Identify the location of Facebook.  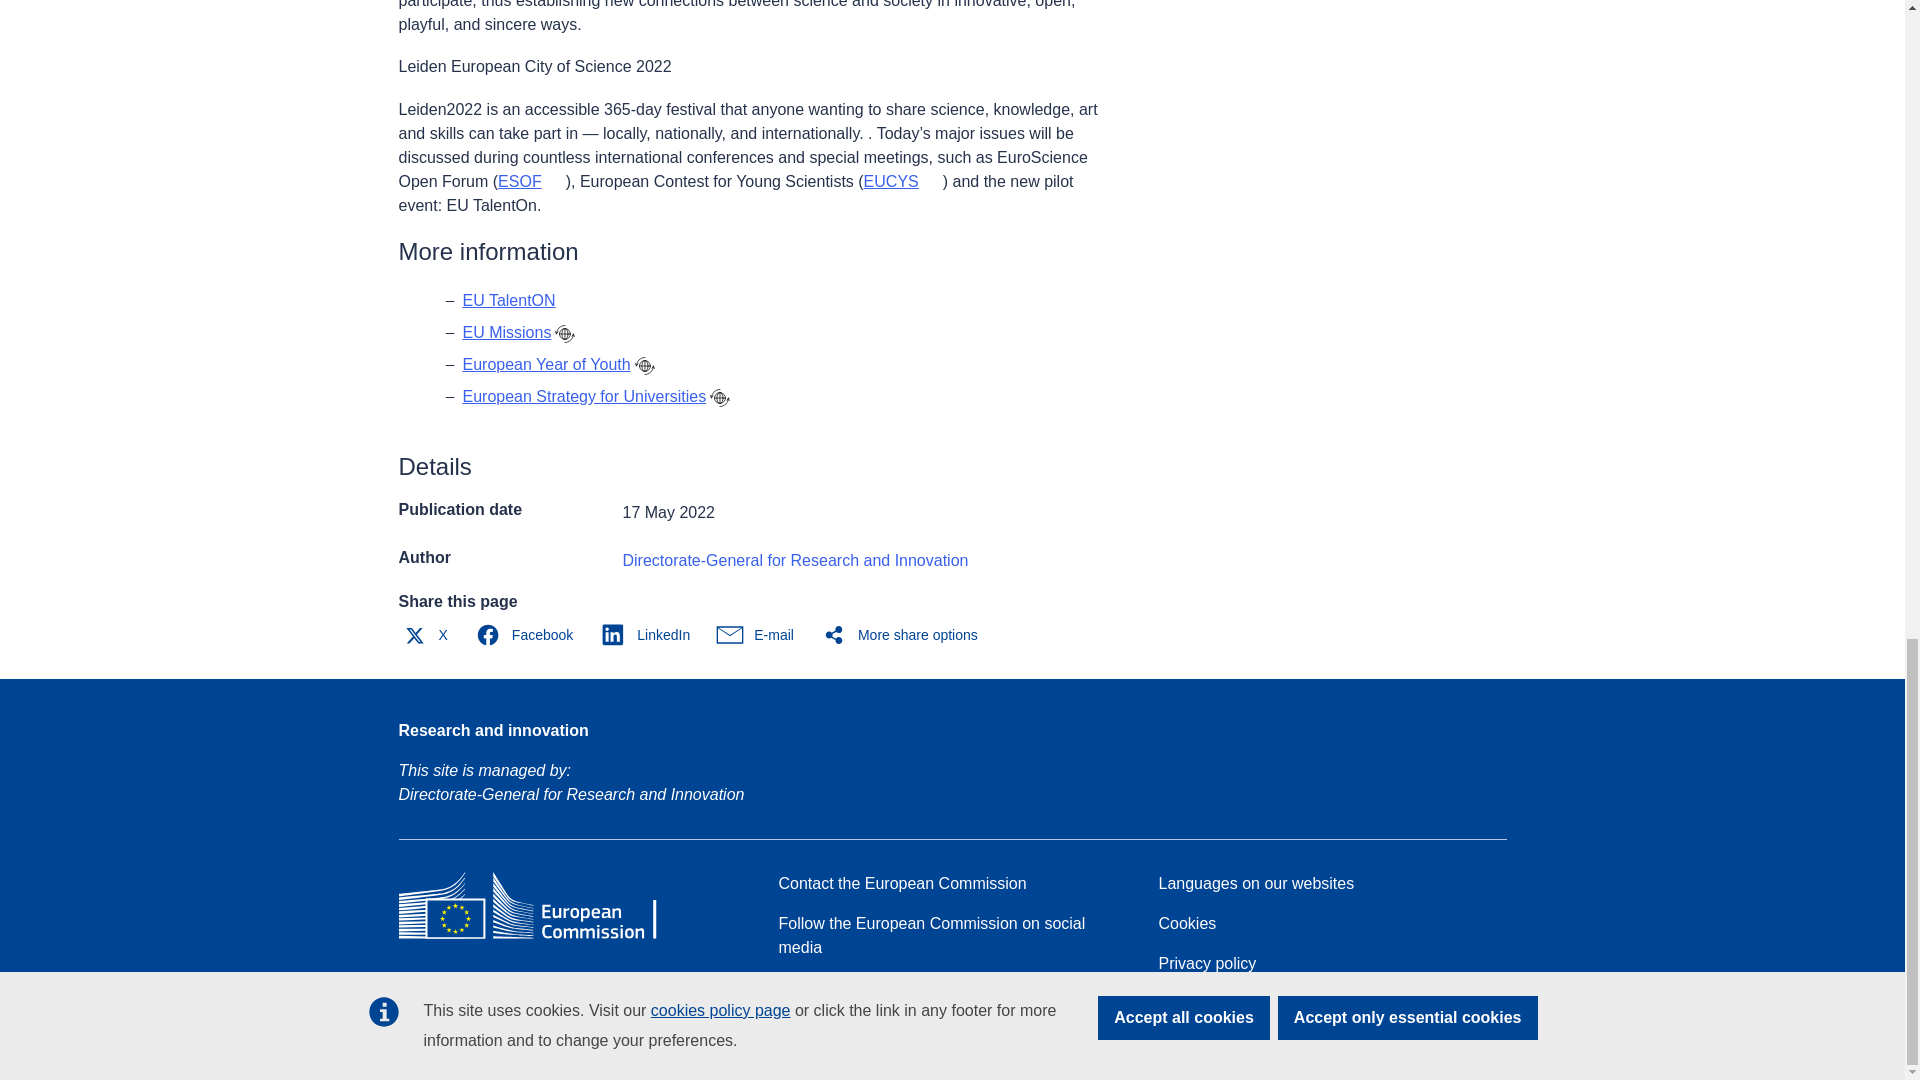
(528, 634).